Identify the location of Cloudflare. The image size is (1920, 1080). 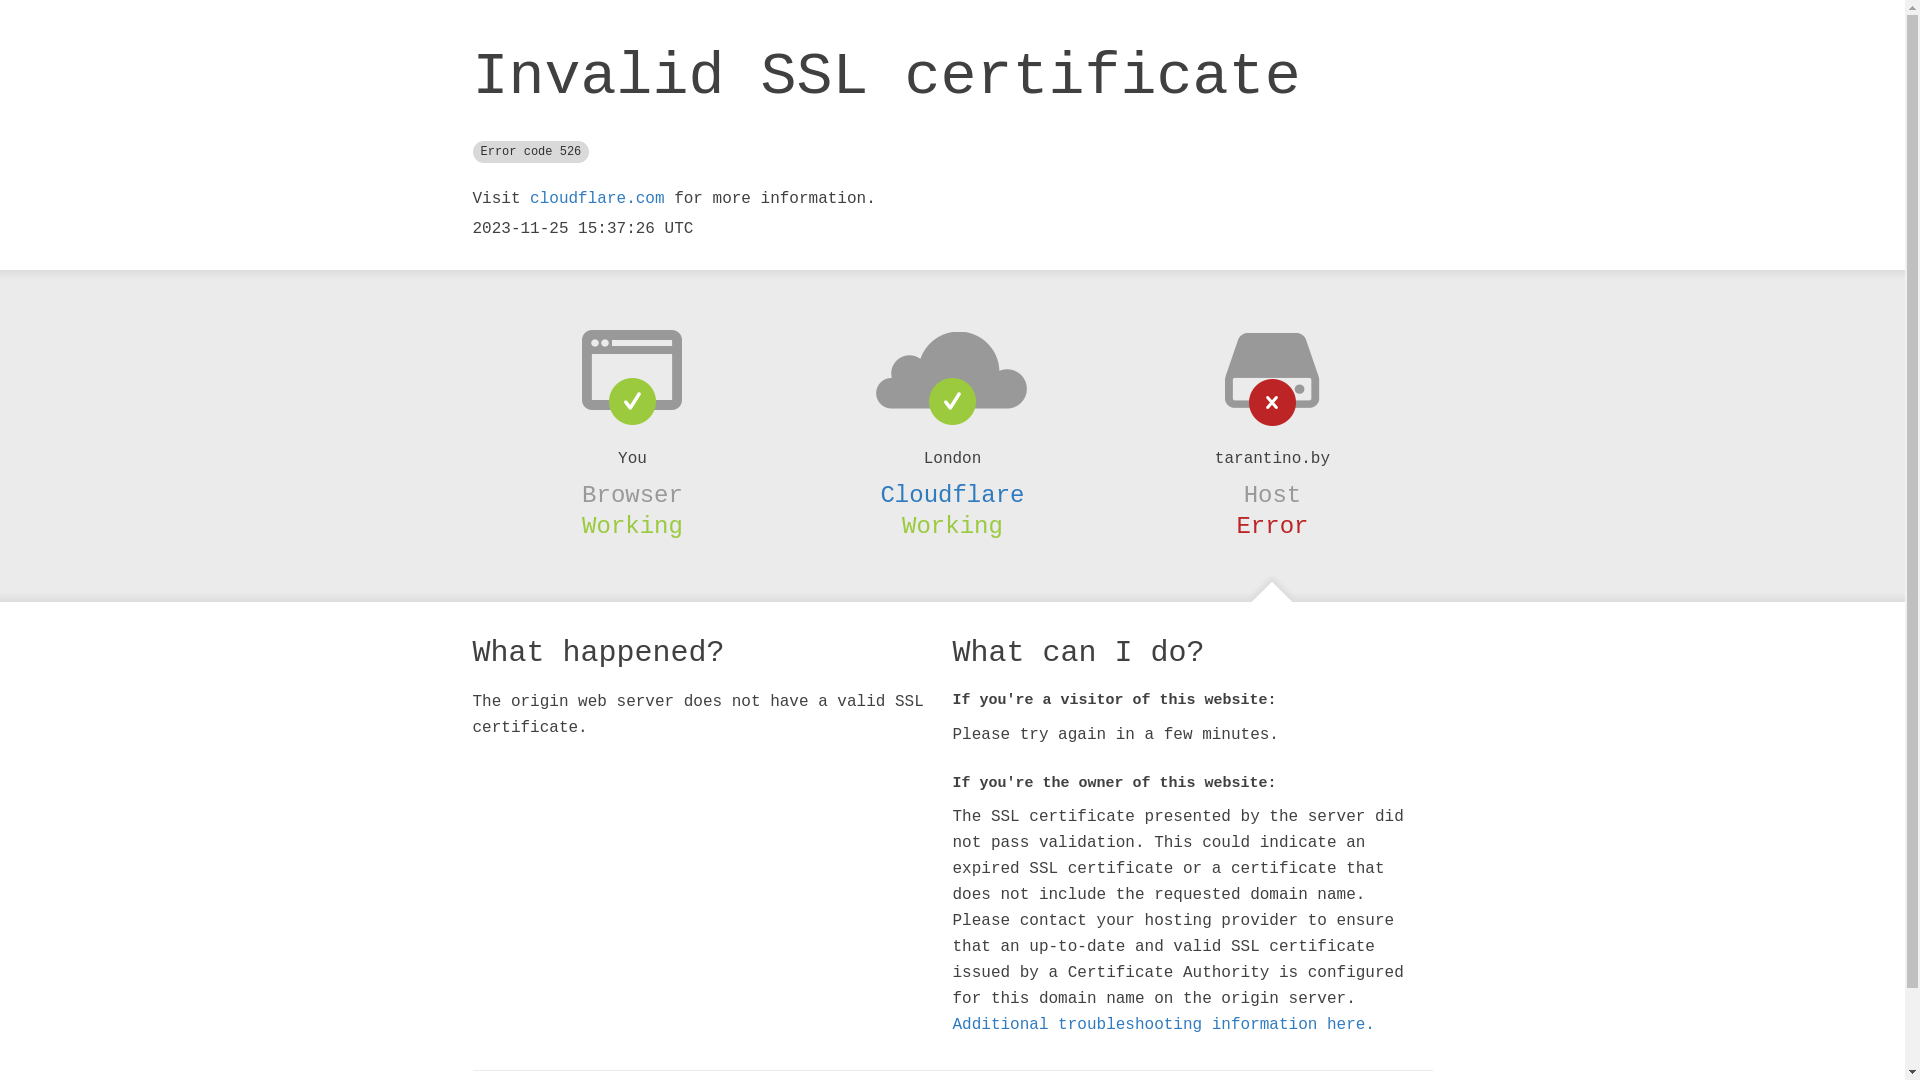
(952, 495).